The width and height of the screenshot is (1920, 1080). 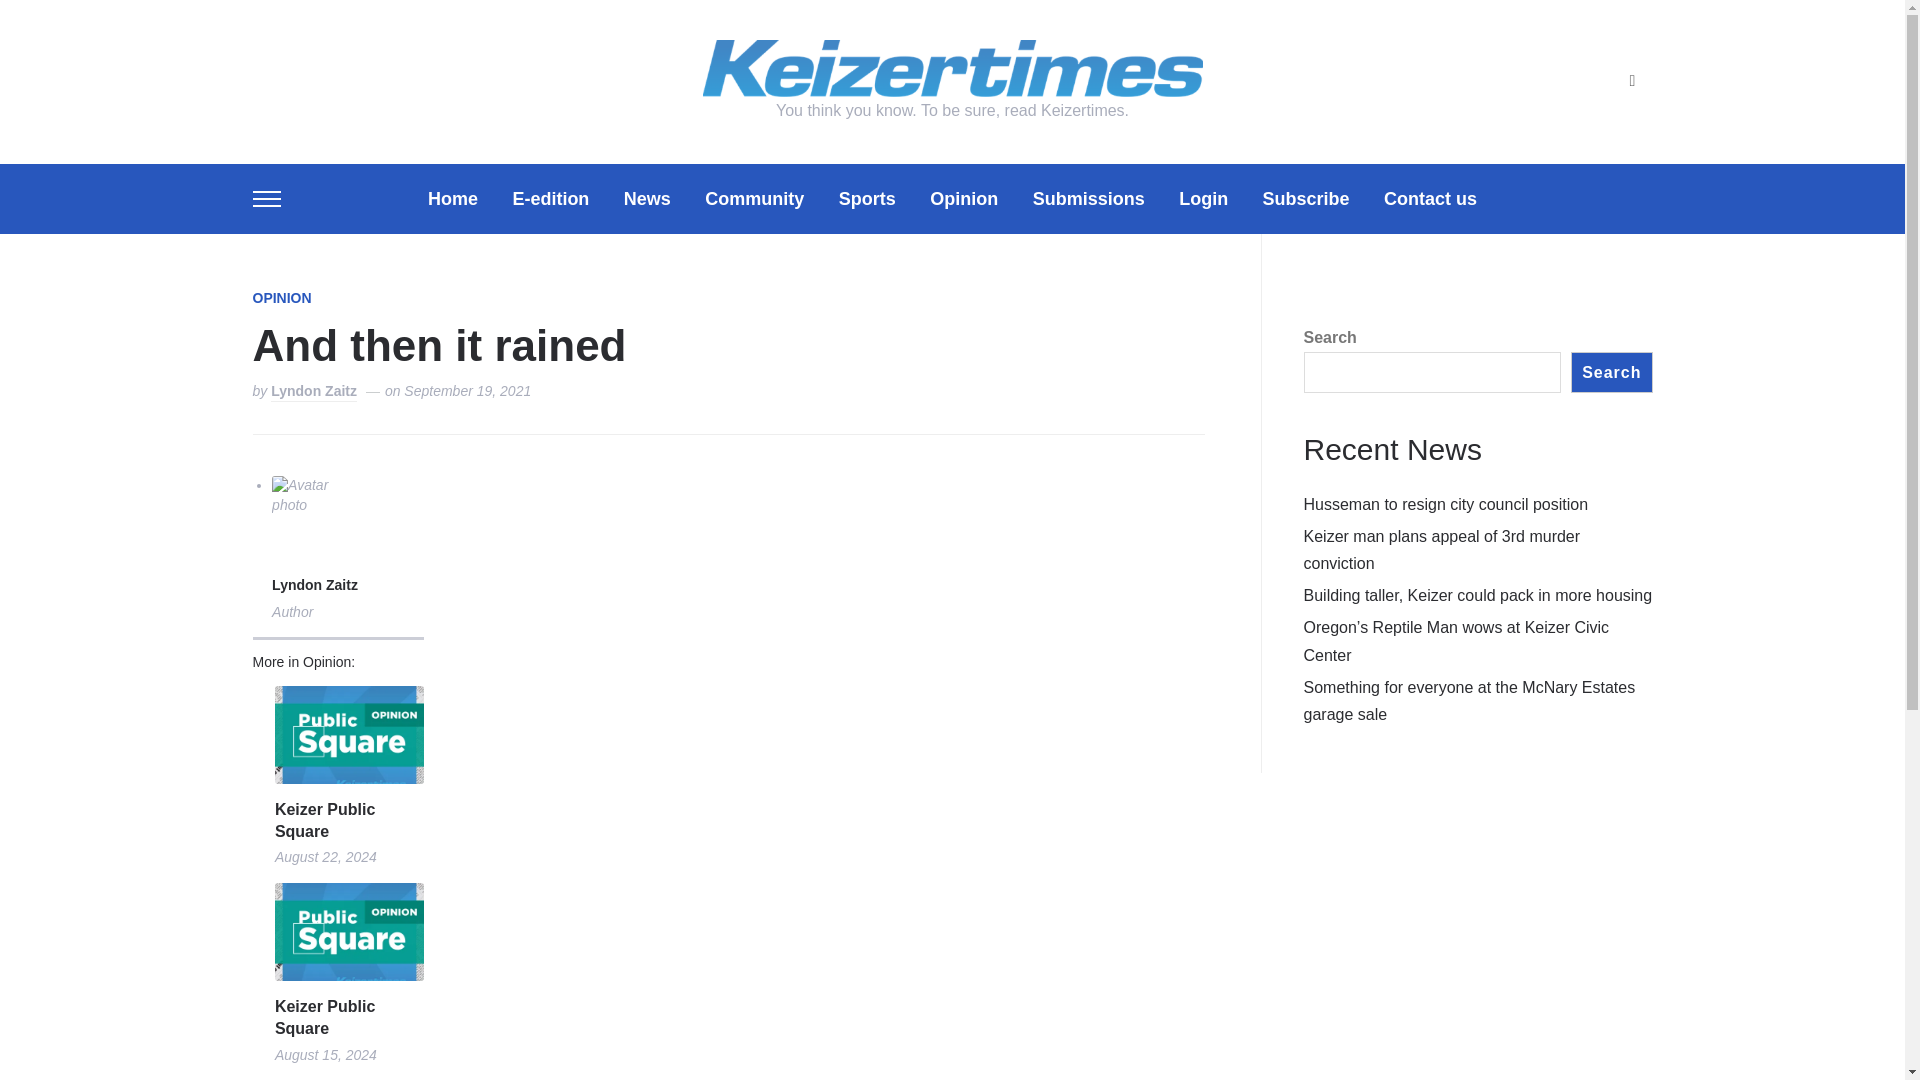 I want to click on Keizer Public Square, so click(x=349, y=821).